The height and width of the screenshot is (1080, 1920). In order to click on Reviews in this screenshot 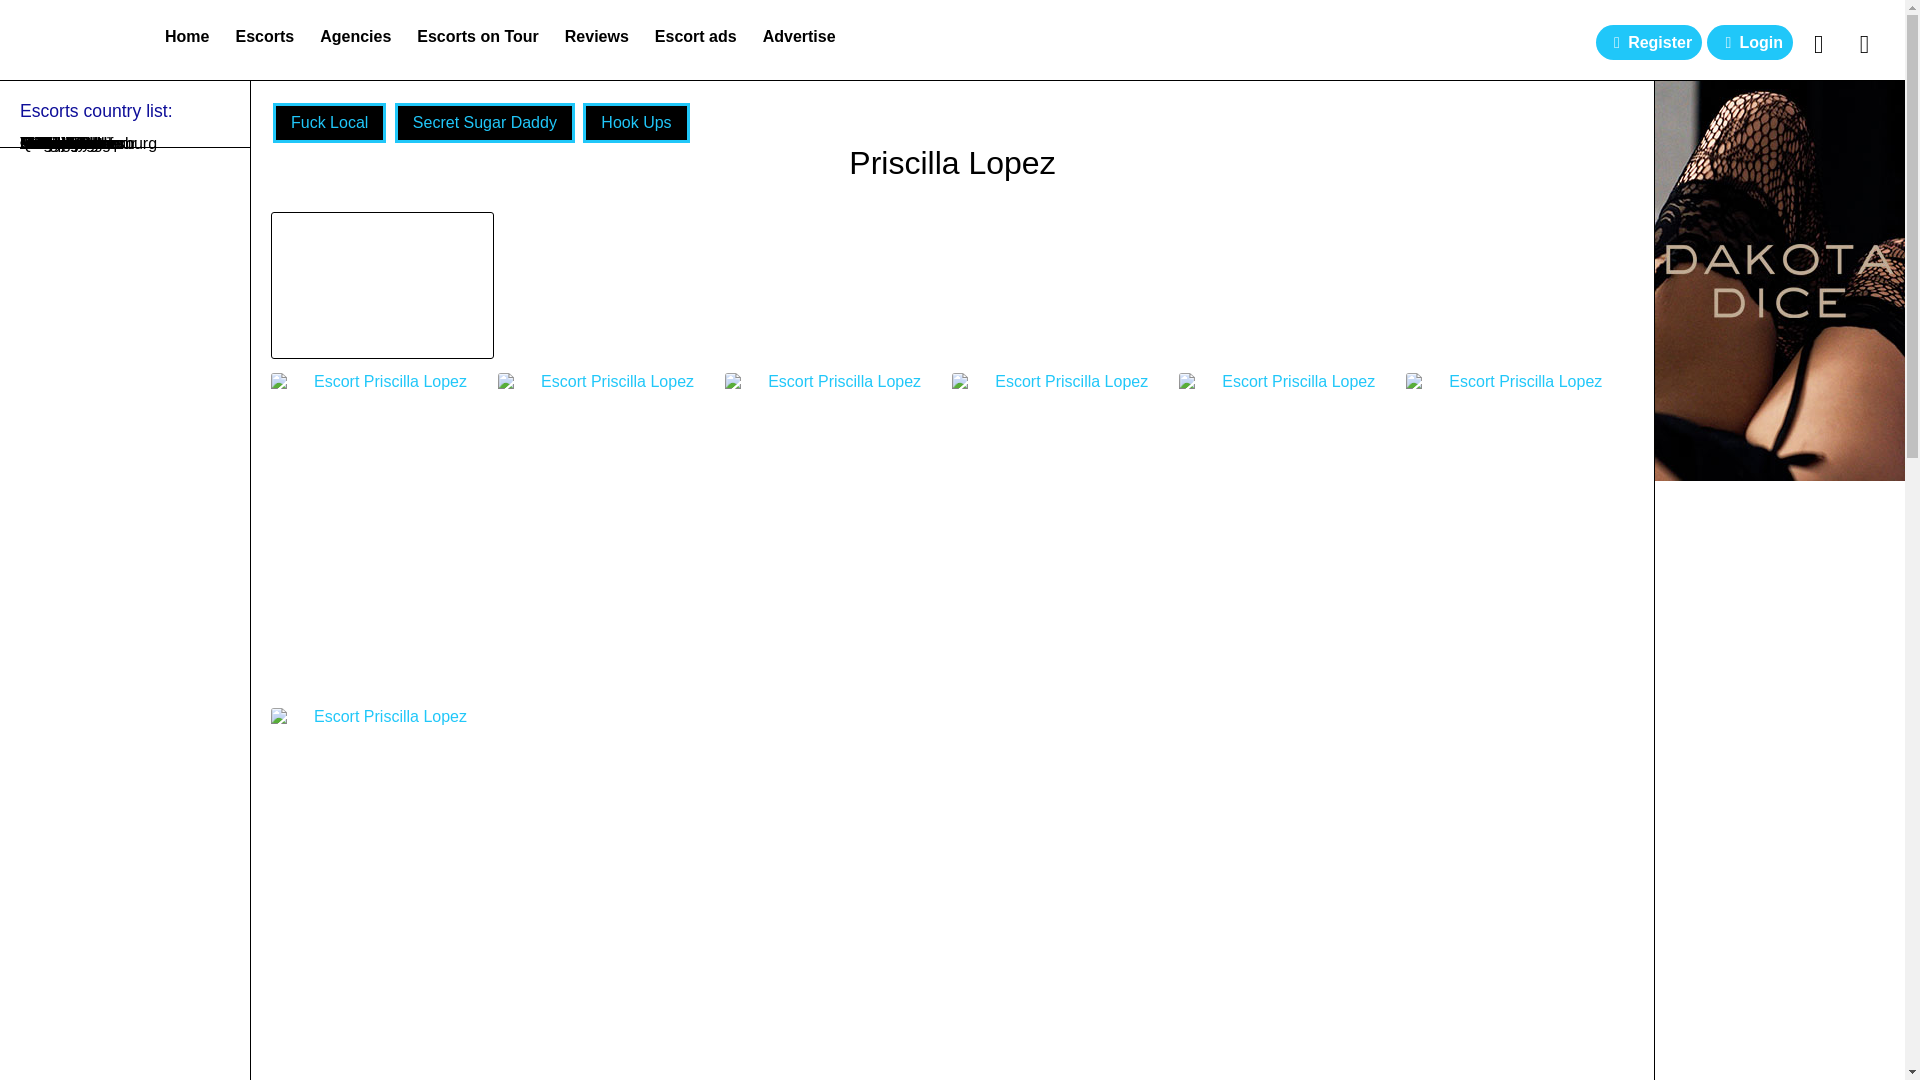, I will do `click(596, 36)`.